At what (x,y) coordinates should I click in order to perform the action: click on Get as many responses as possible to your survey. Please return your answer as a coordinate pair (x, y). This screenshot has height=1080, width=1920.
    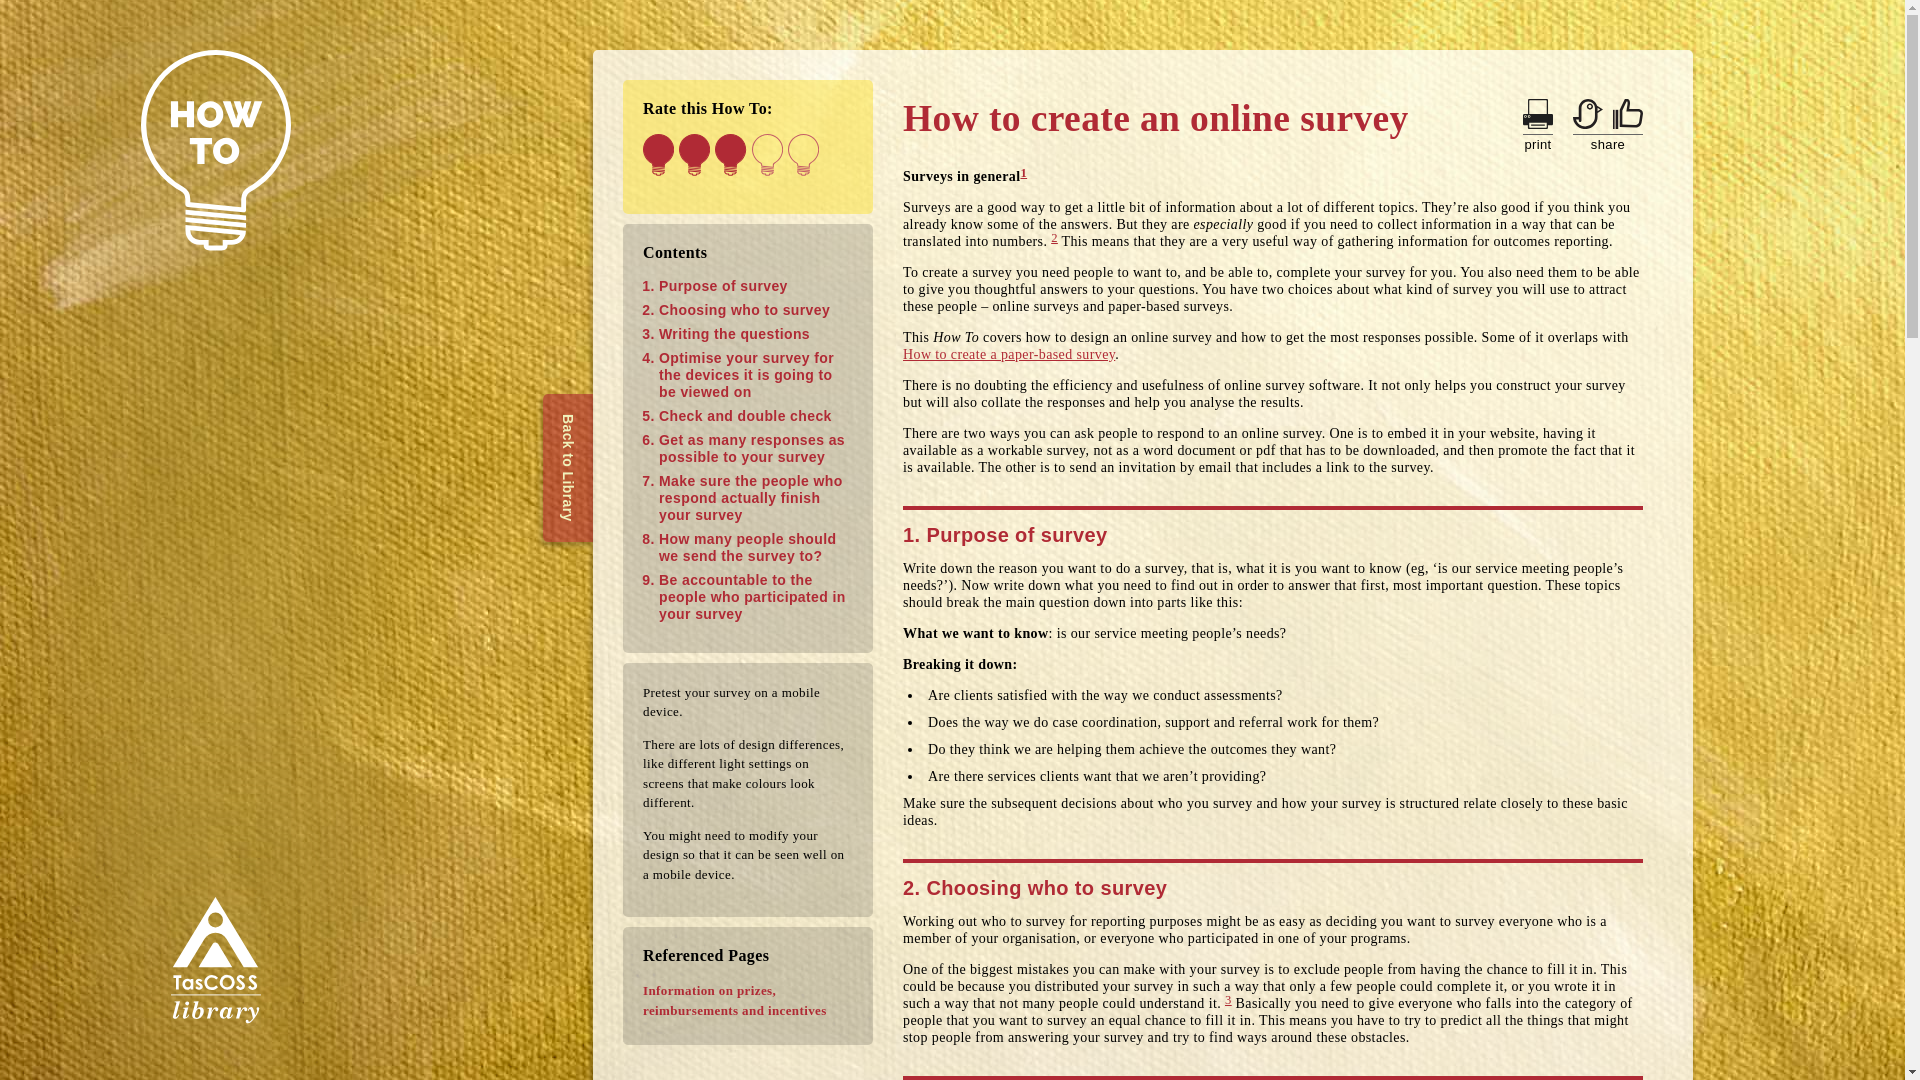
    Looking at the image, I should click on (751, 448).